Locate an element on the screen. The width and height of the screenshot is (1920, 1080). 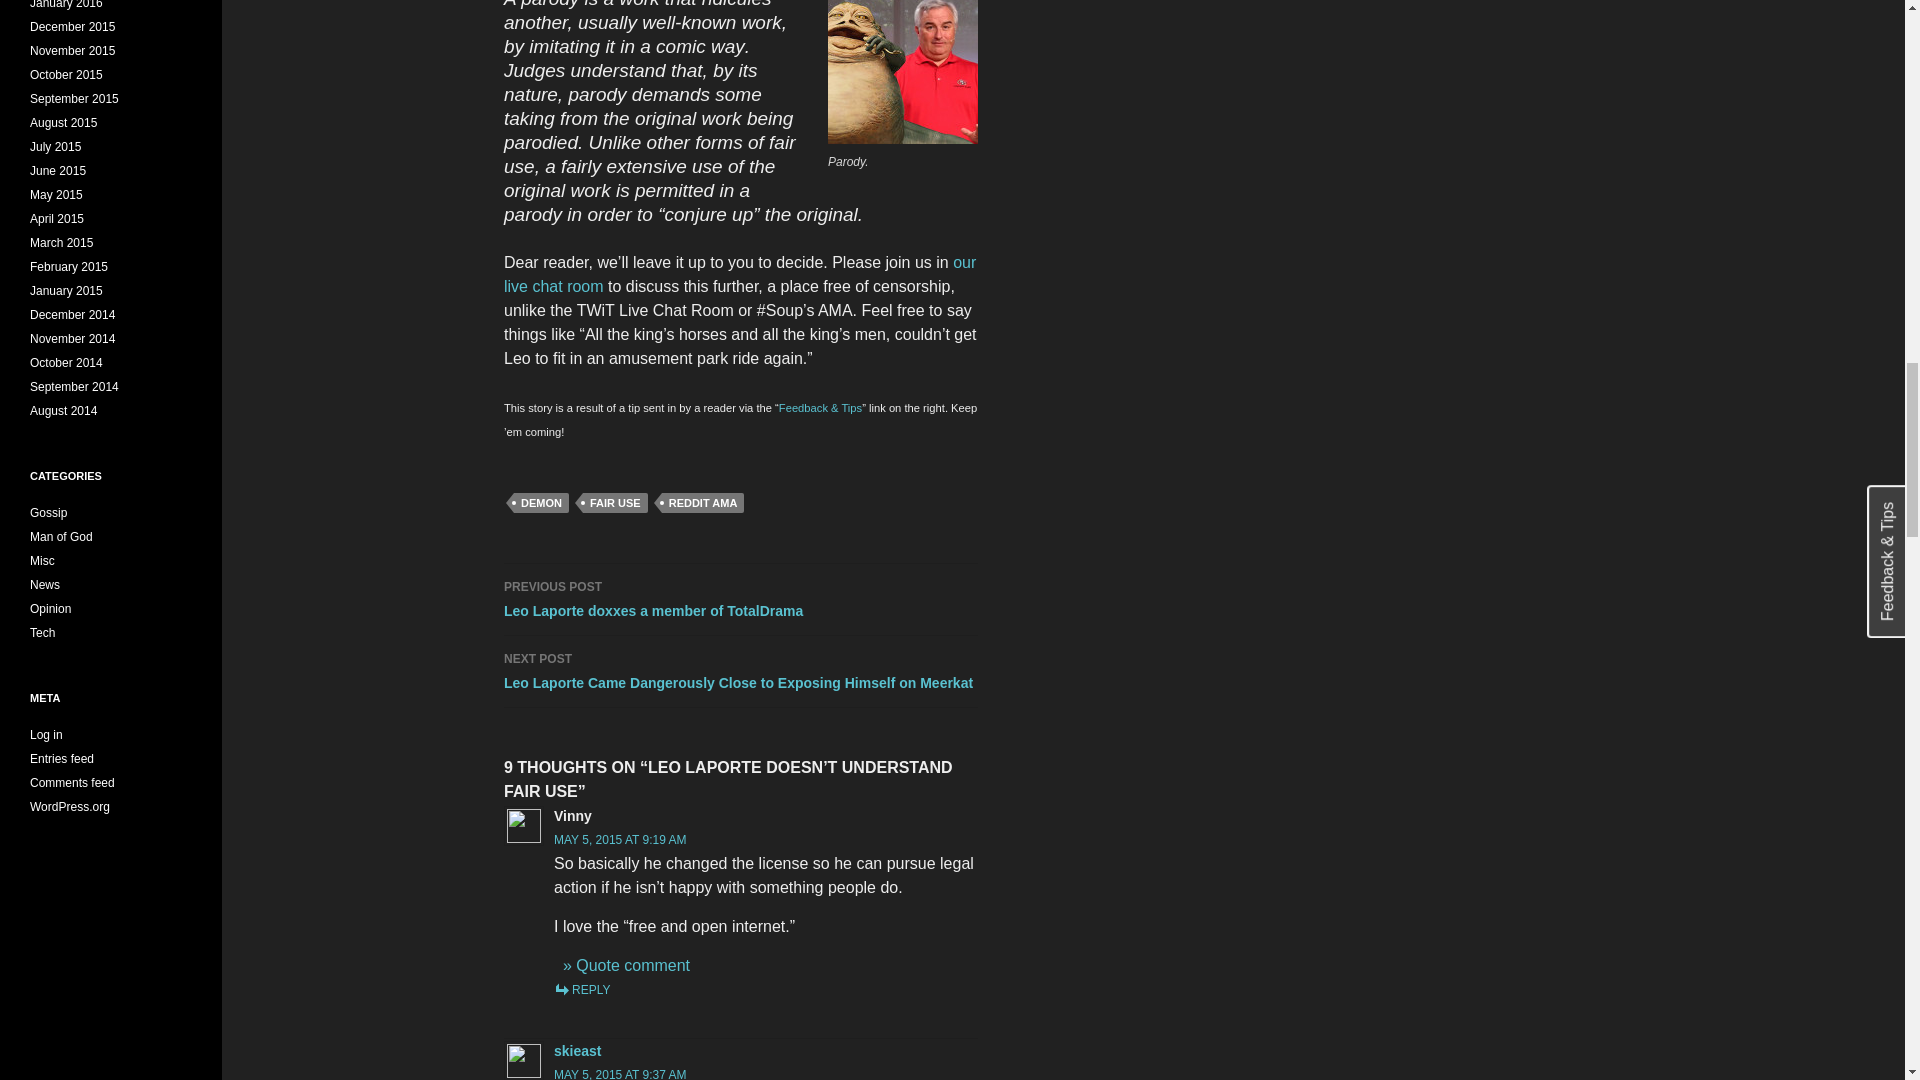
REDDIT AMA is located at coordinates (703, 502).